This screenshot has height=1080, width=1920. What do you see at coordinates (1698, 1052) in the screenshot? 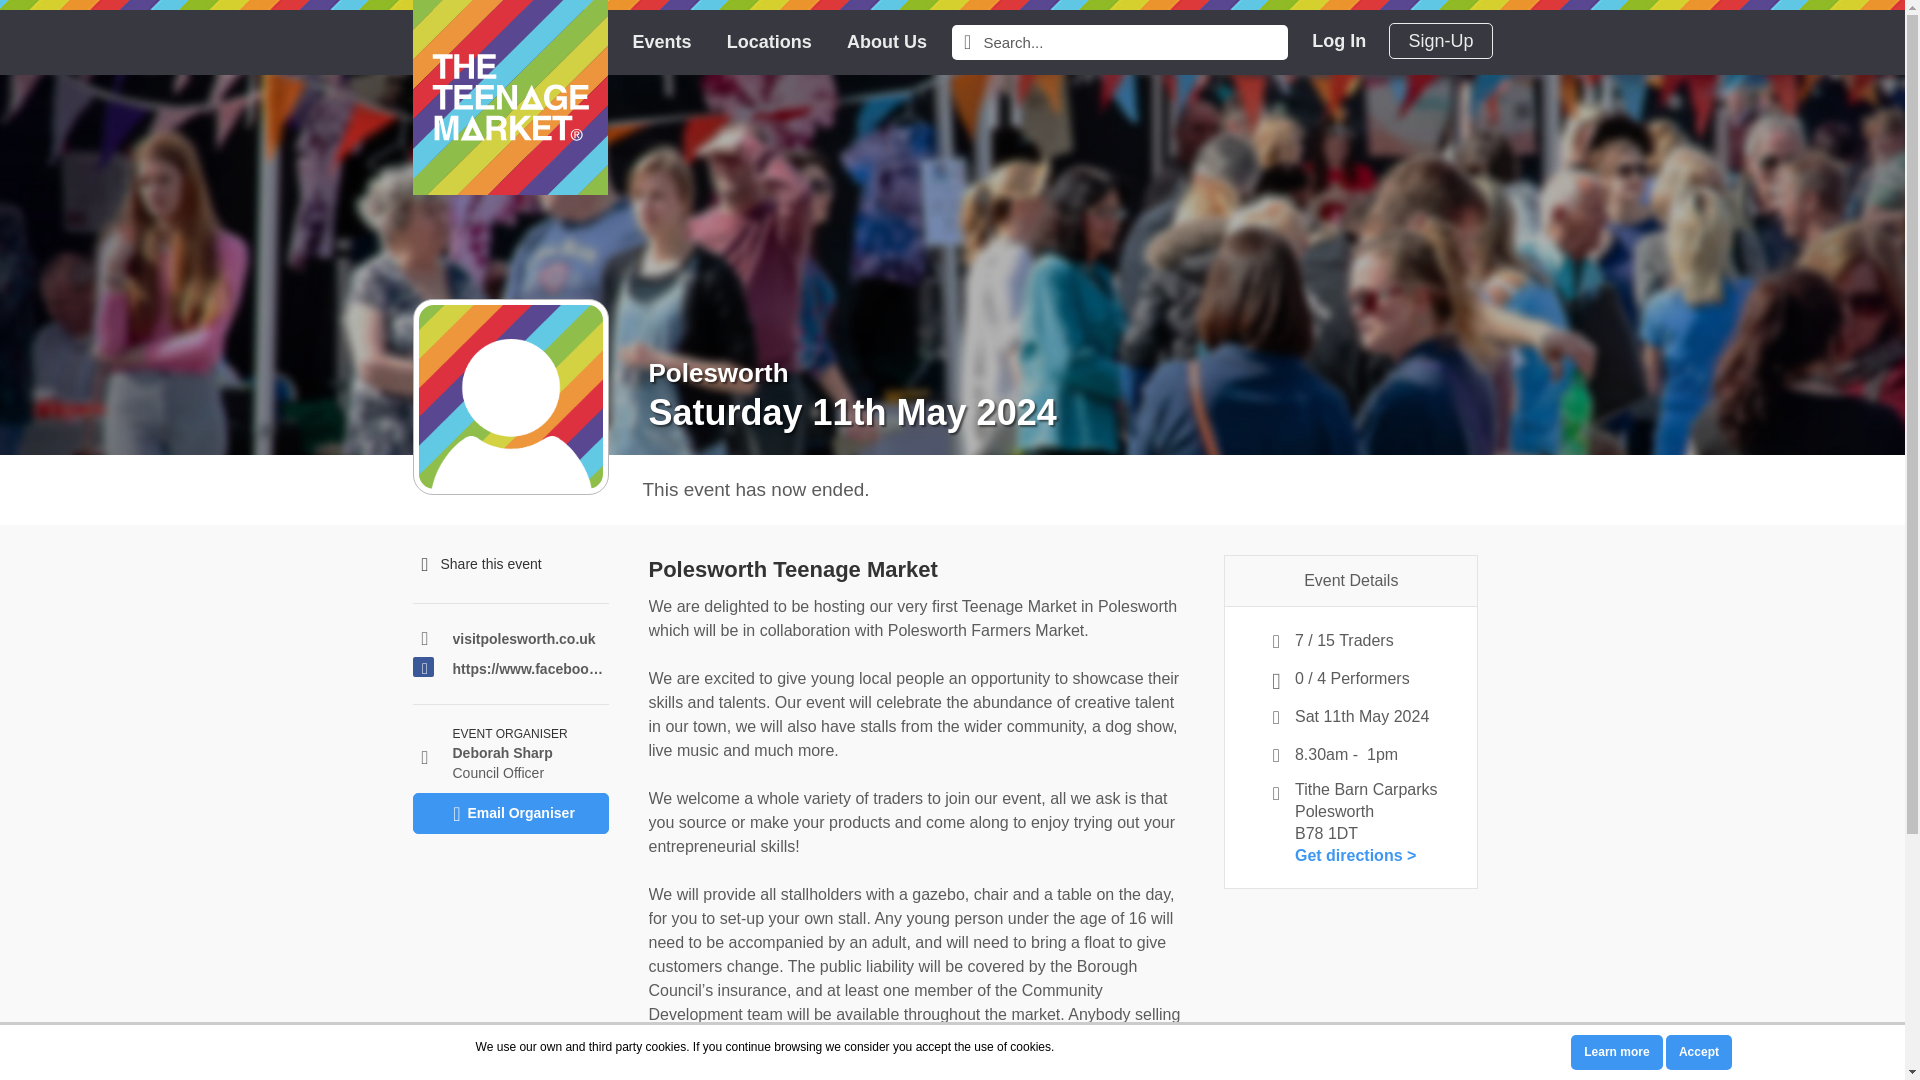
I see `Accept` at bounding box center [1698, 1052].